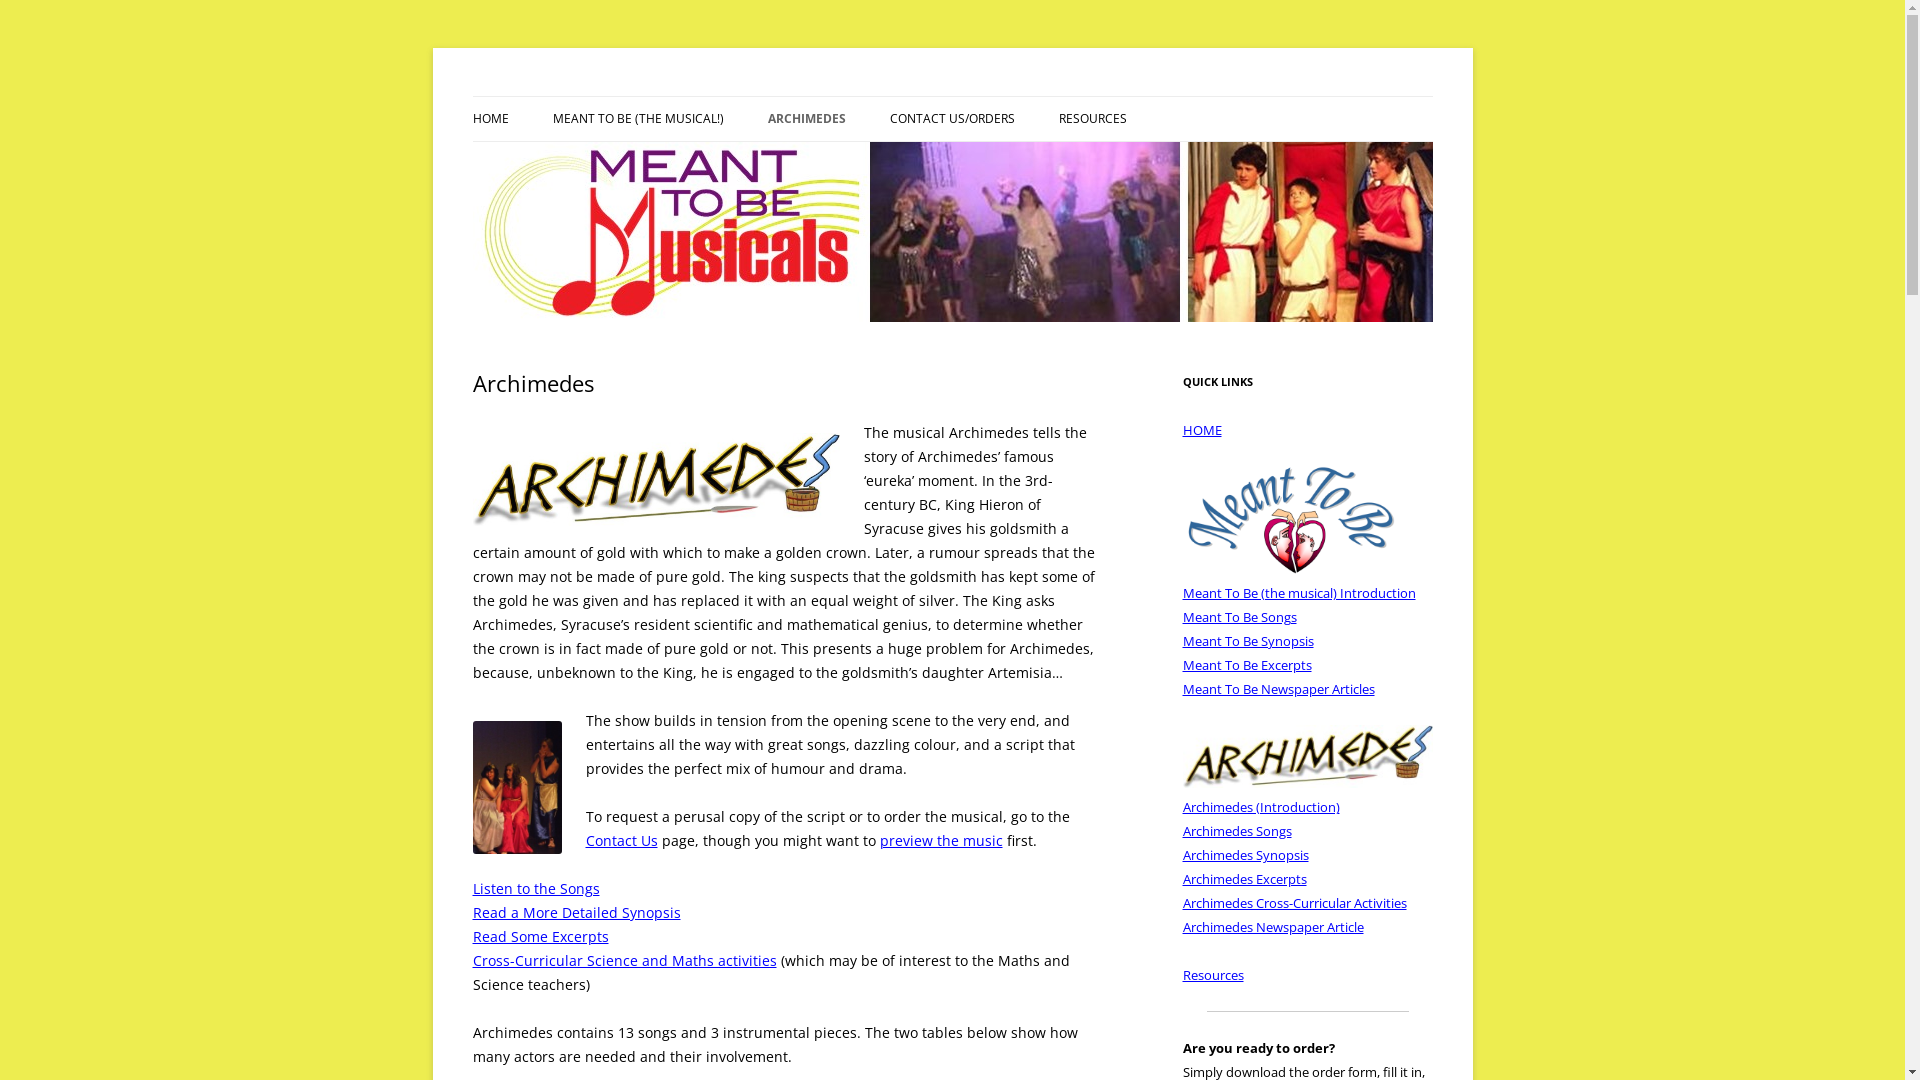 The image size is (1920, 1080). Describe the element at coordinates (807, 119) in the screenshot. I see `ARCHIMEDES` at that location.